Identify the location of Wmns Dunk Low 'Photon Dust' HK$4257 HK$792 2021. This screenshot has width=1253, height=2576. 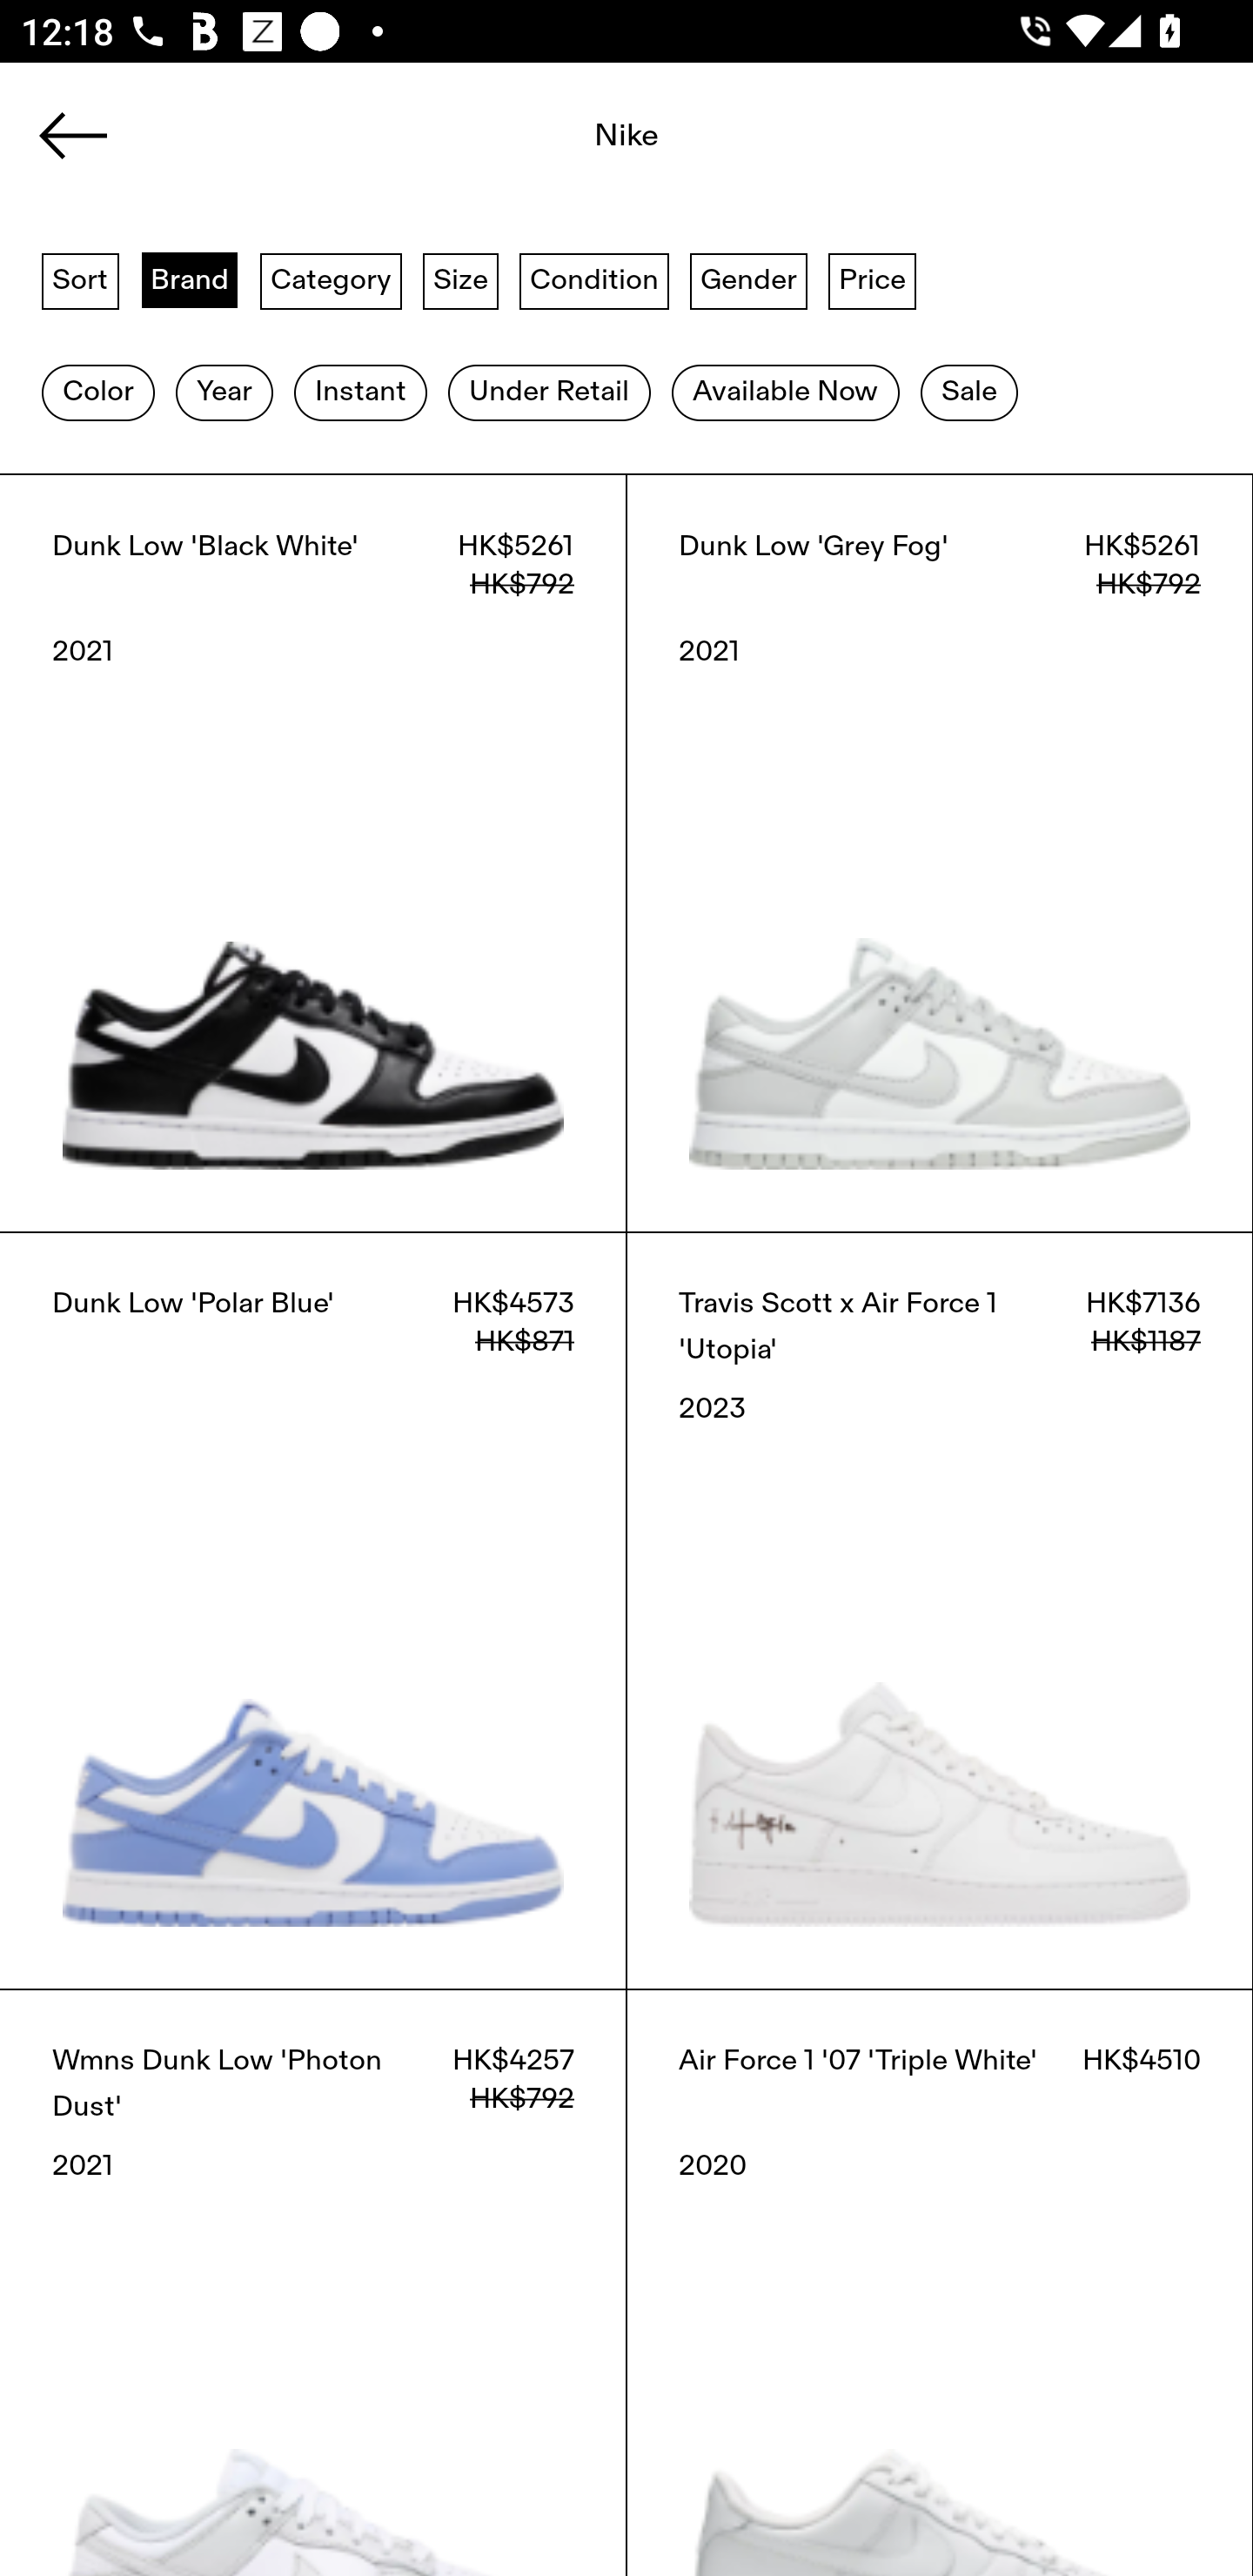
(313, 2282).